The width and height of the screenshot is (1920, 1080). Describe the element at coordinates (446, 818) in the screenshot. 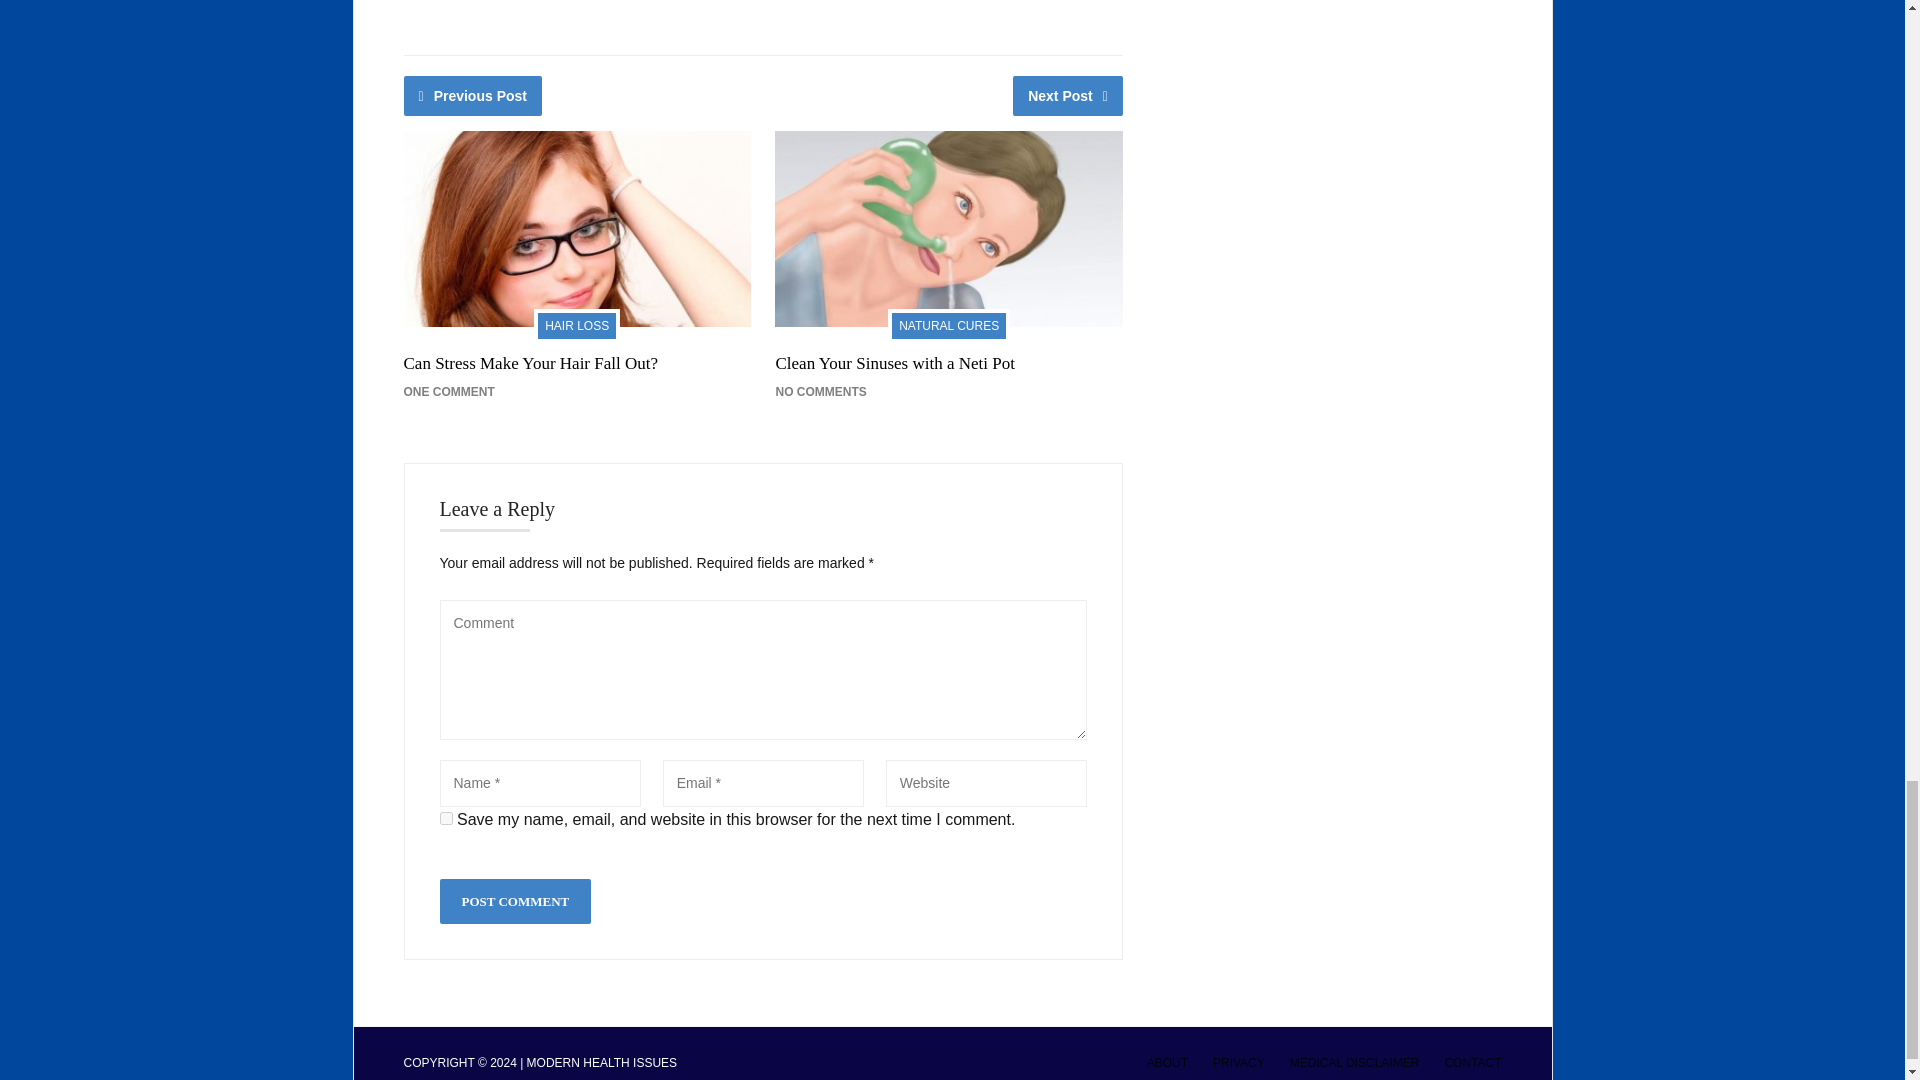

I see `yes` at that location.